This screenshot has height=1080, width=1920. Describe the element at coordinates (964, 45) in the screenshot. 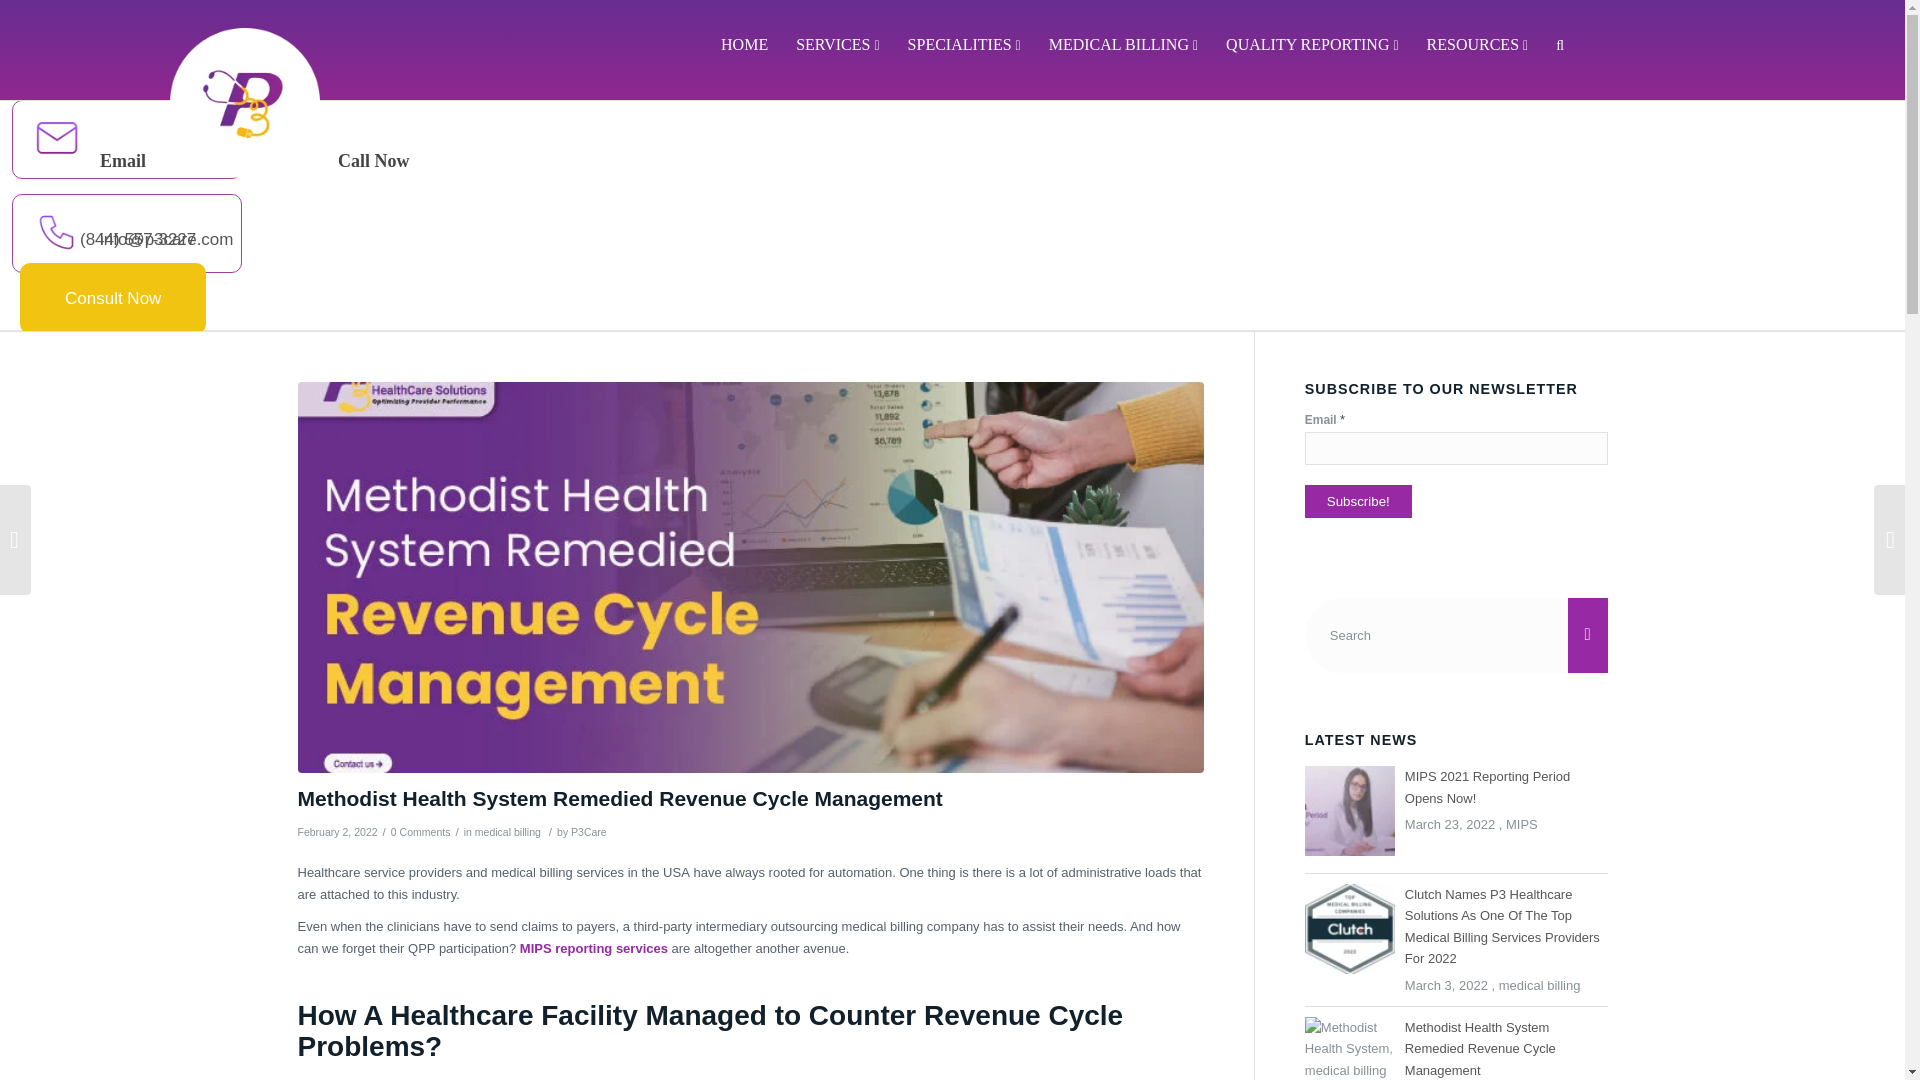

I see `SPECIALITIES` at that location.